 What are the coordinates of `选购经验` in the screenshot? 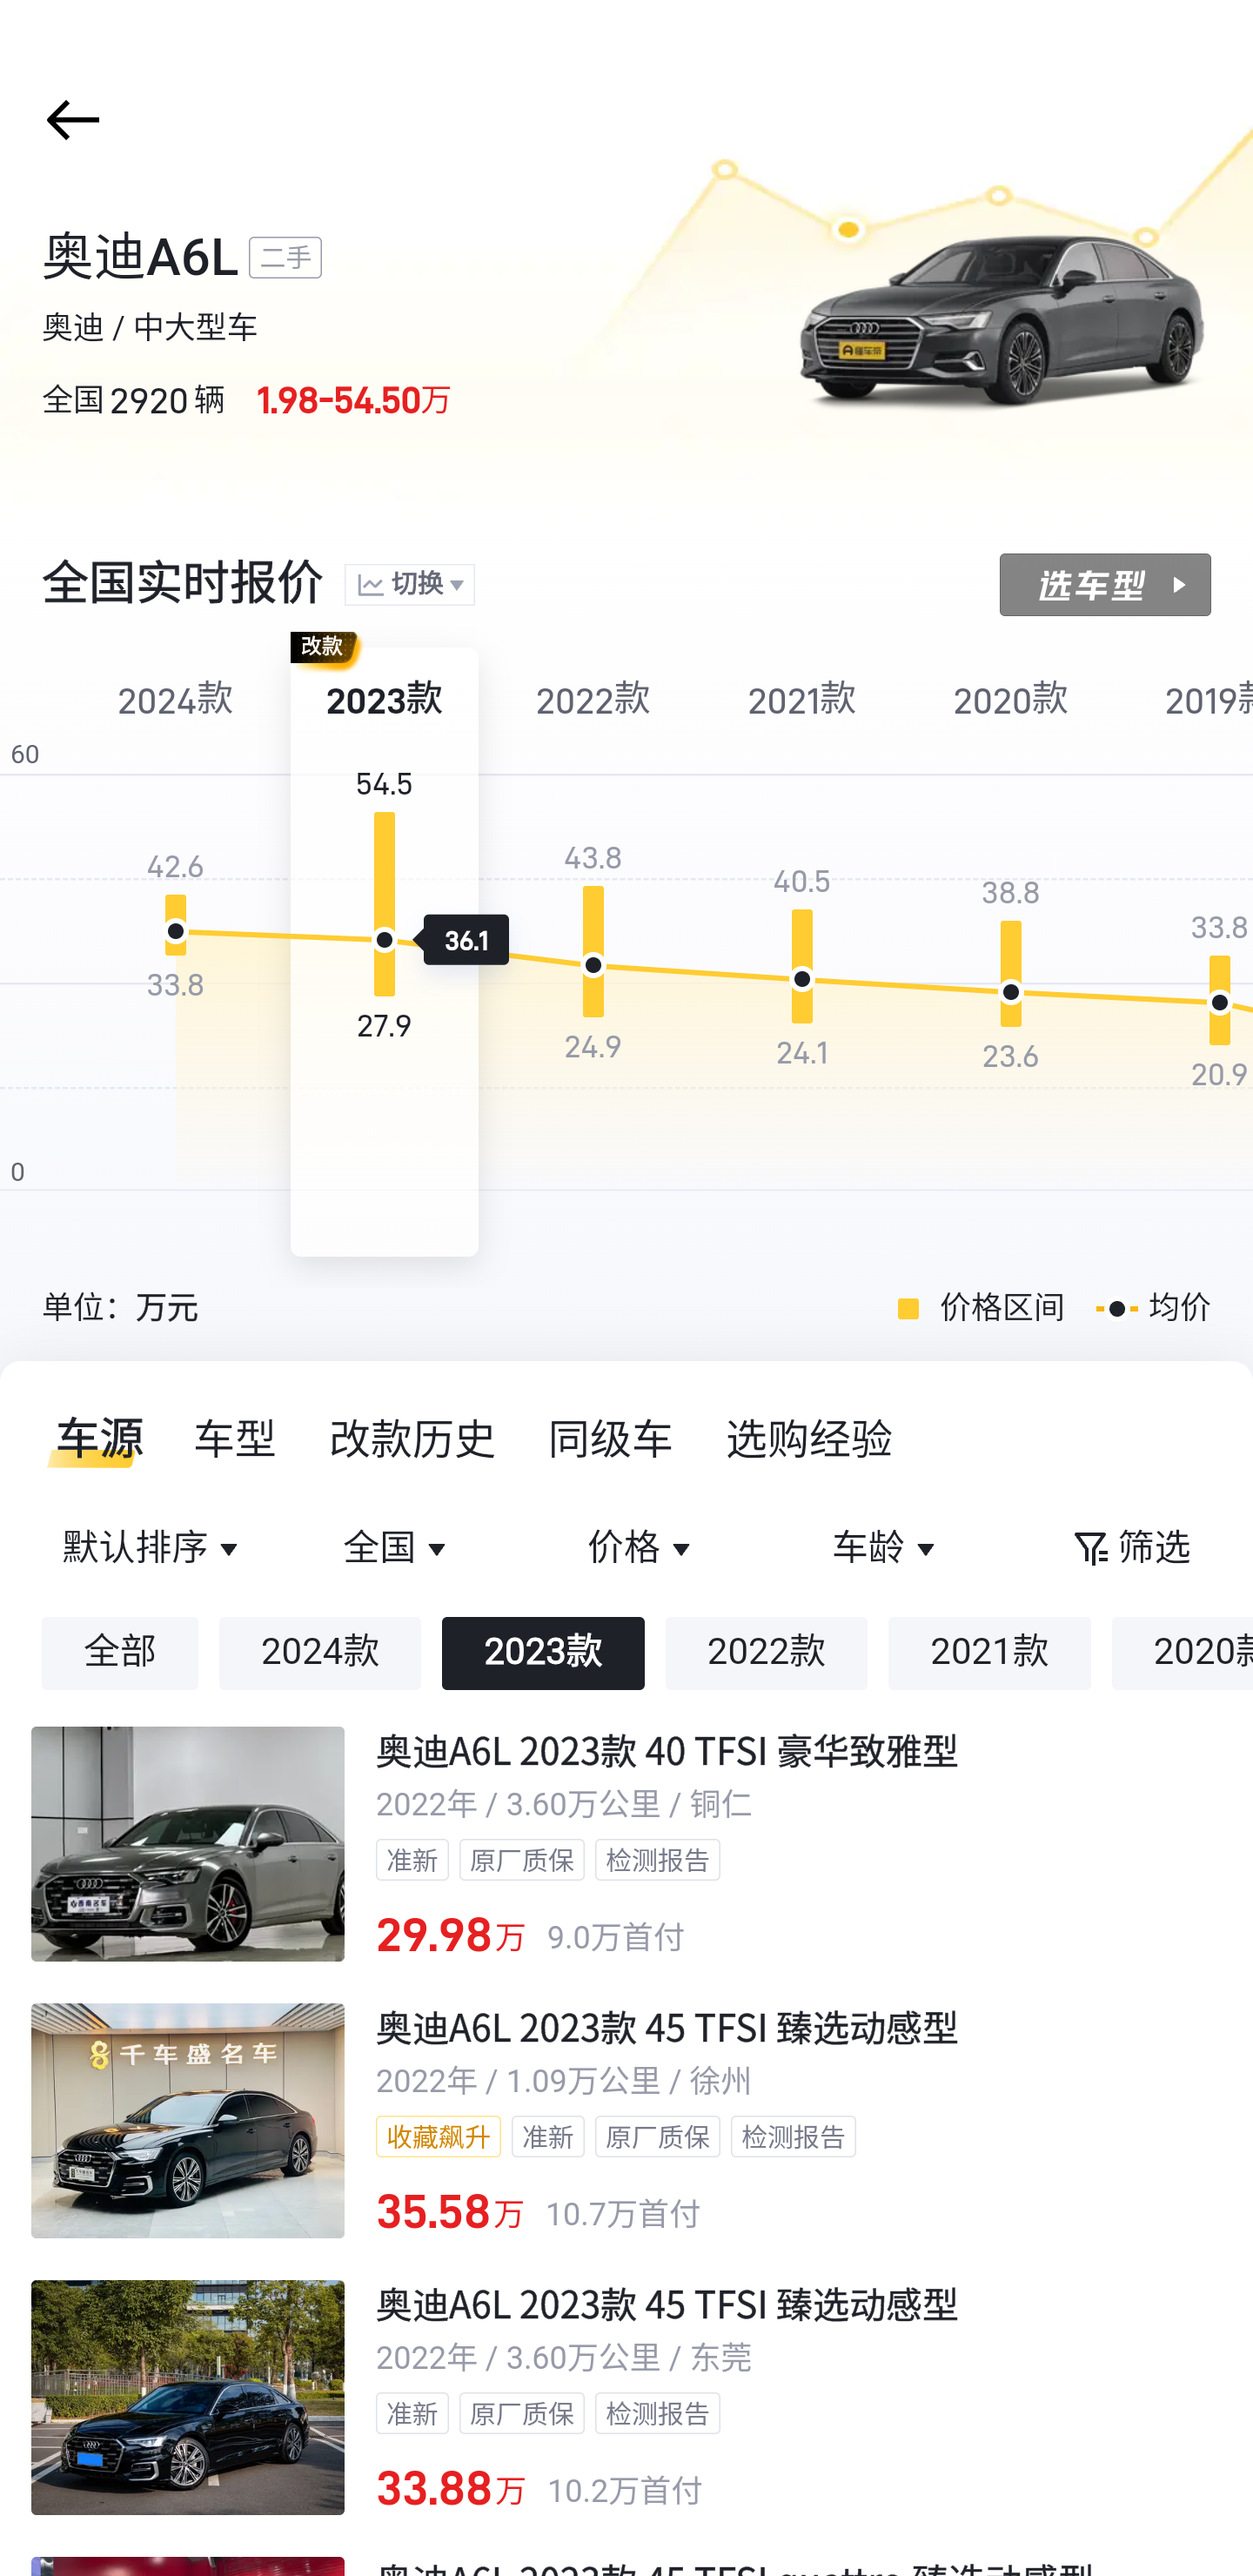 It's located at (809, 1439).